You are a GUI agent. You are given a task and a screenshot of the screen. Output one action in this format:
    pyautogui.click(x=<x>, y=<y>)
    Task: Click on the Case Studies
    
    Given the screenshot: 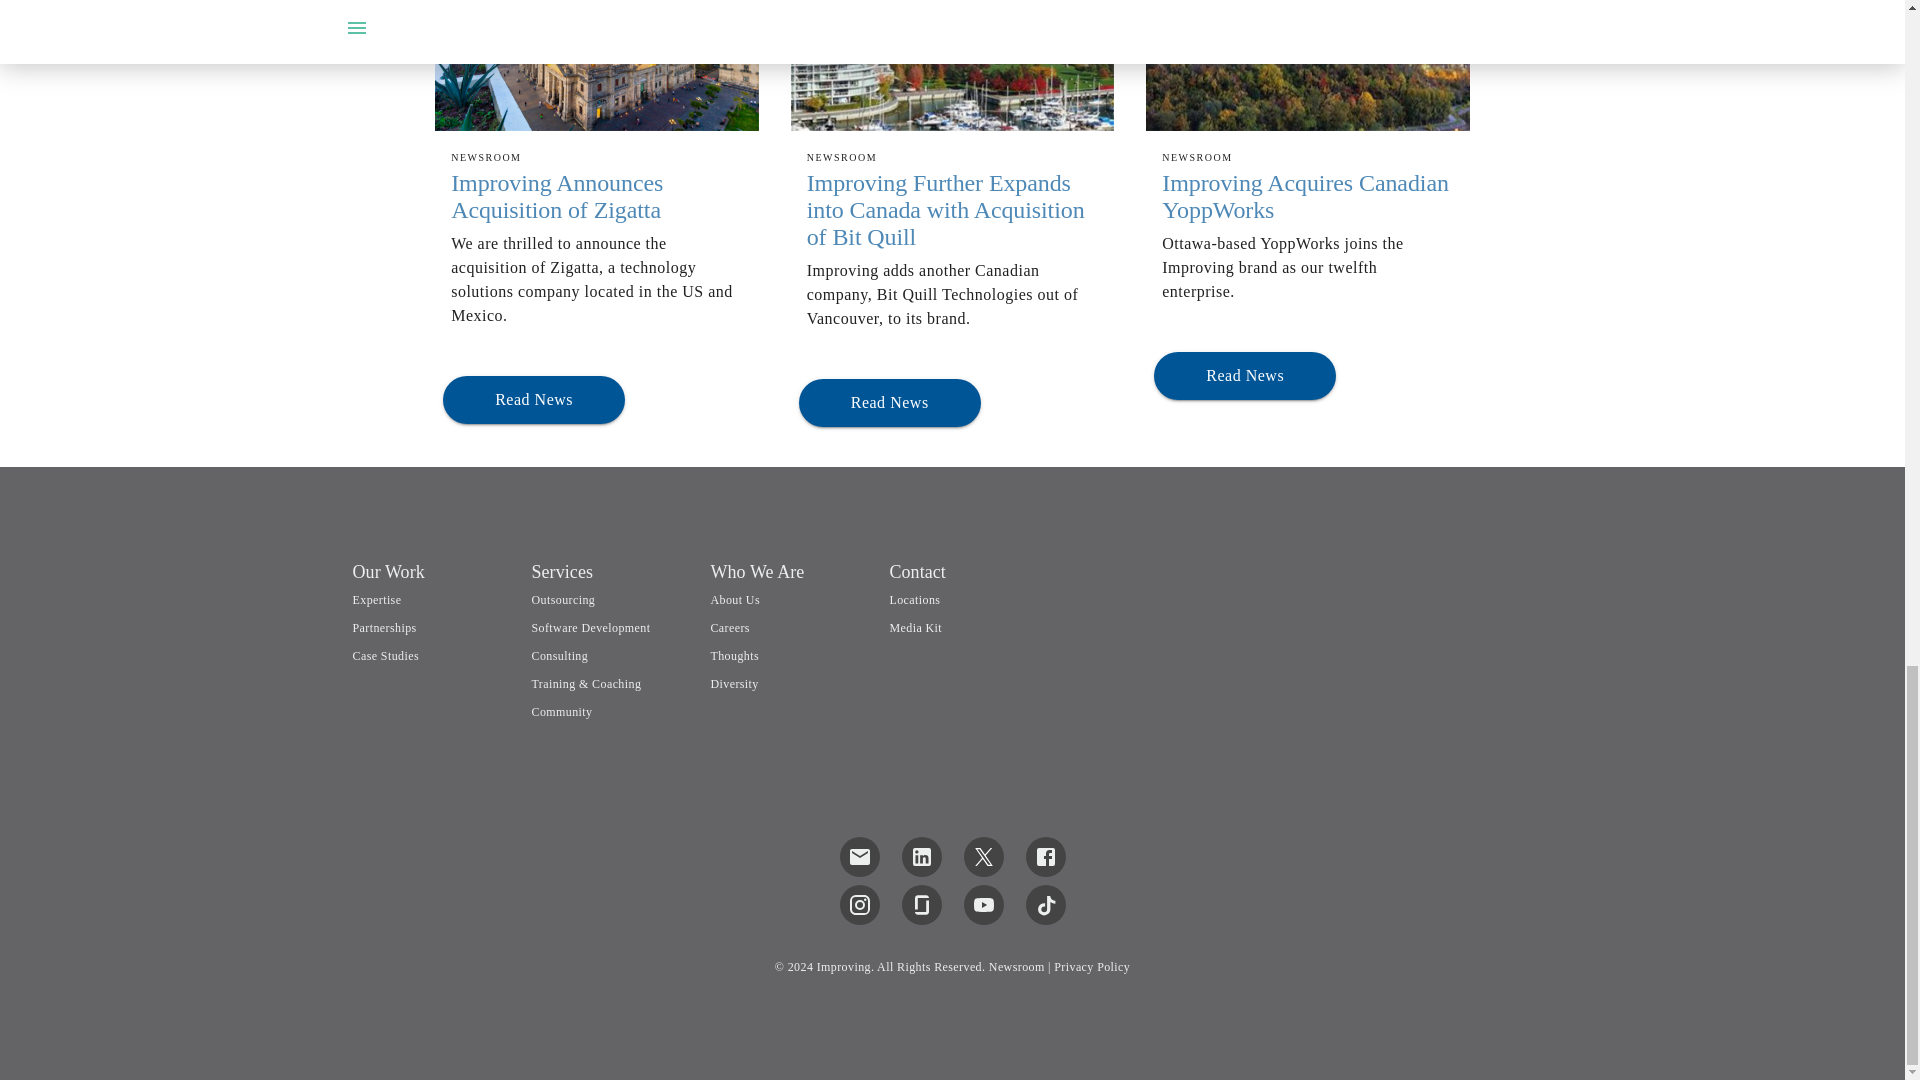 What is the action you would take?
    pyautogui.click(x=432, y=657)
    